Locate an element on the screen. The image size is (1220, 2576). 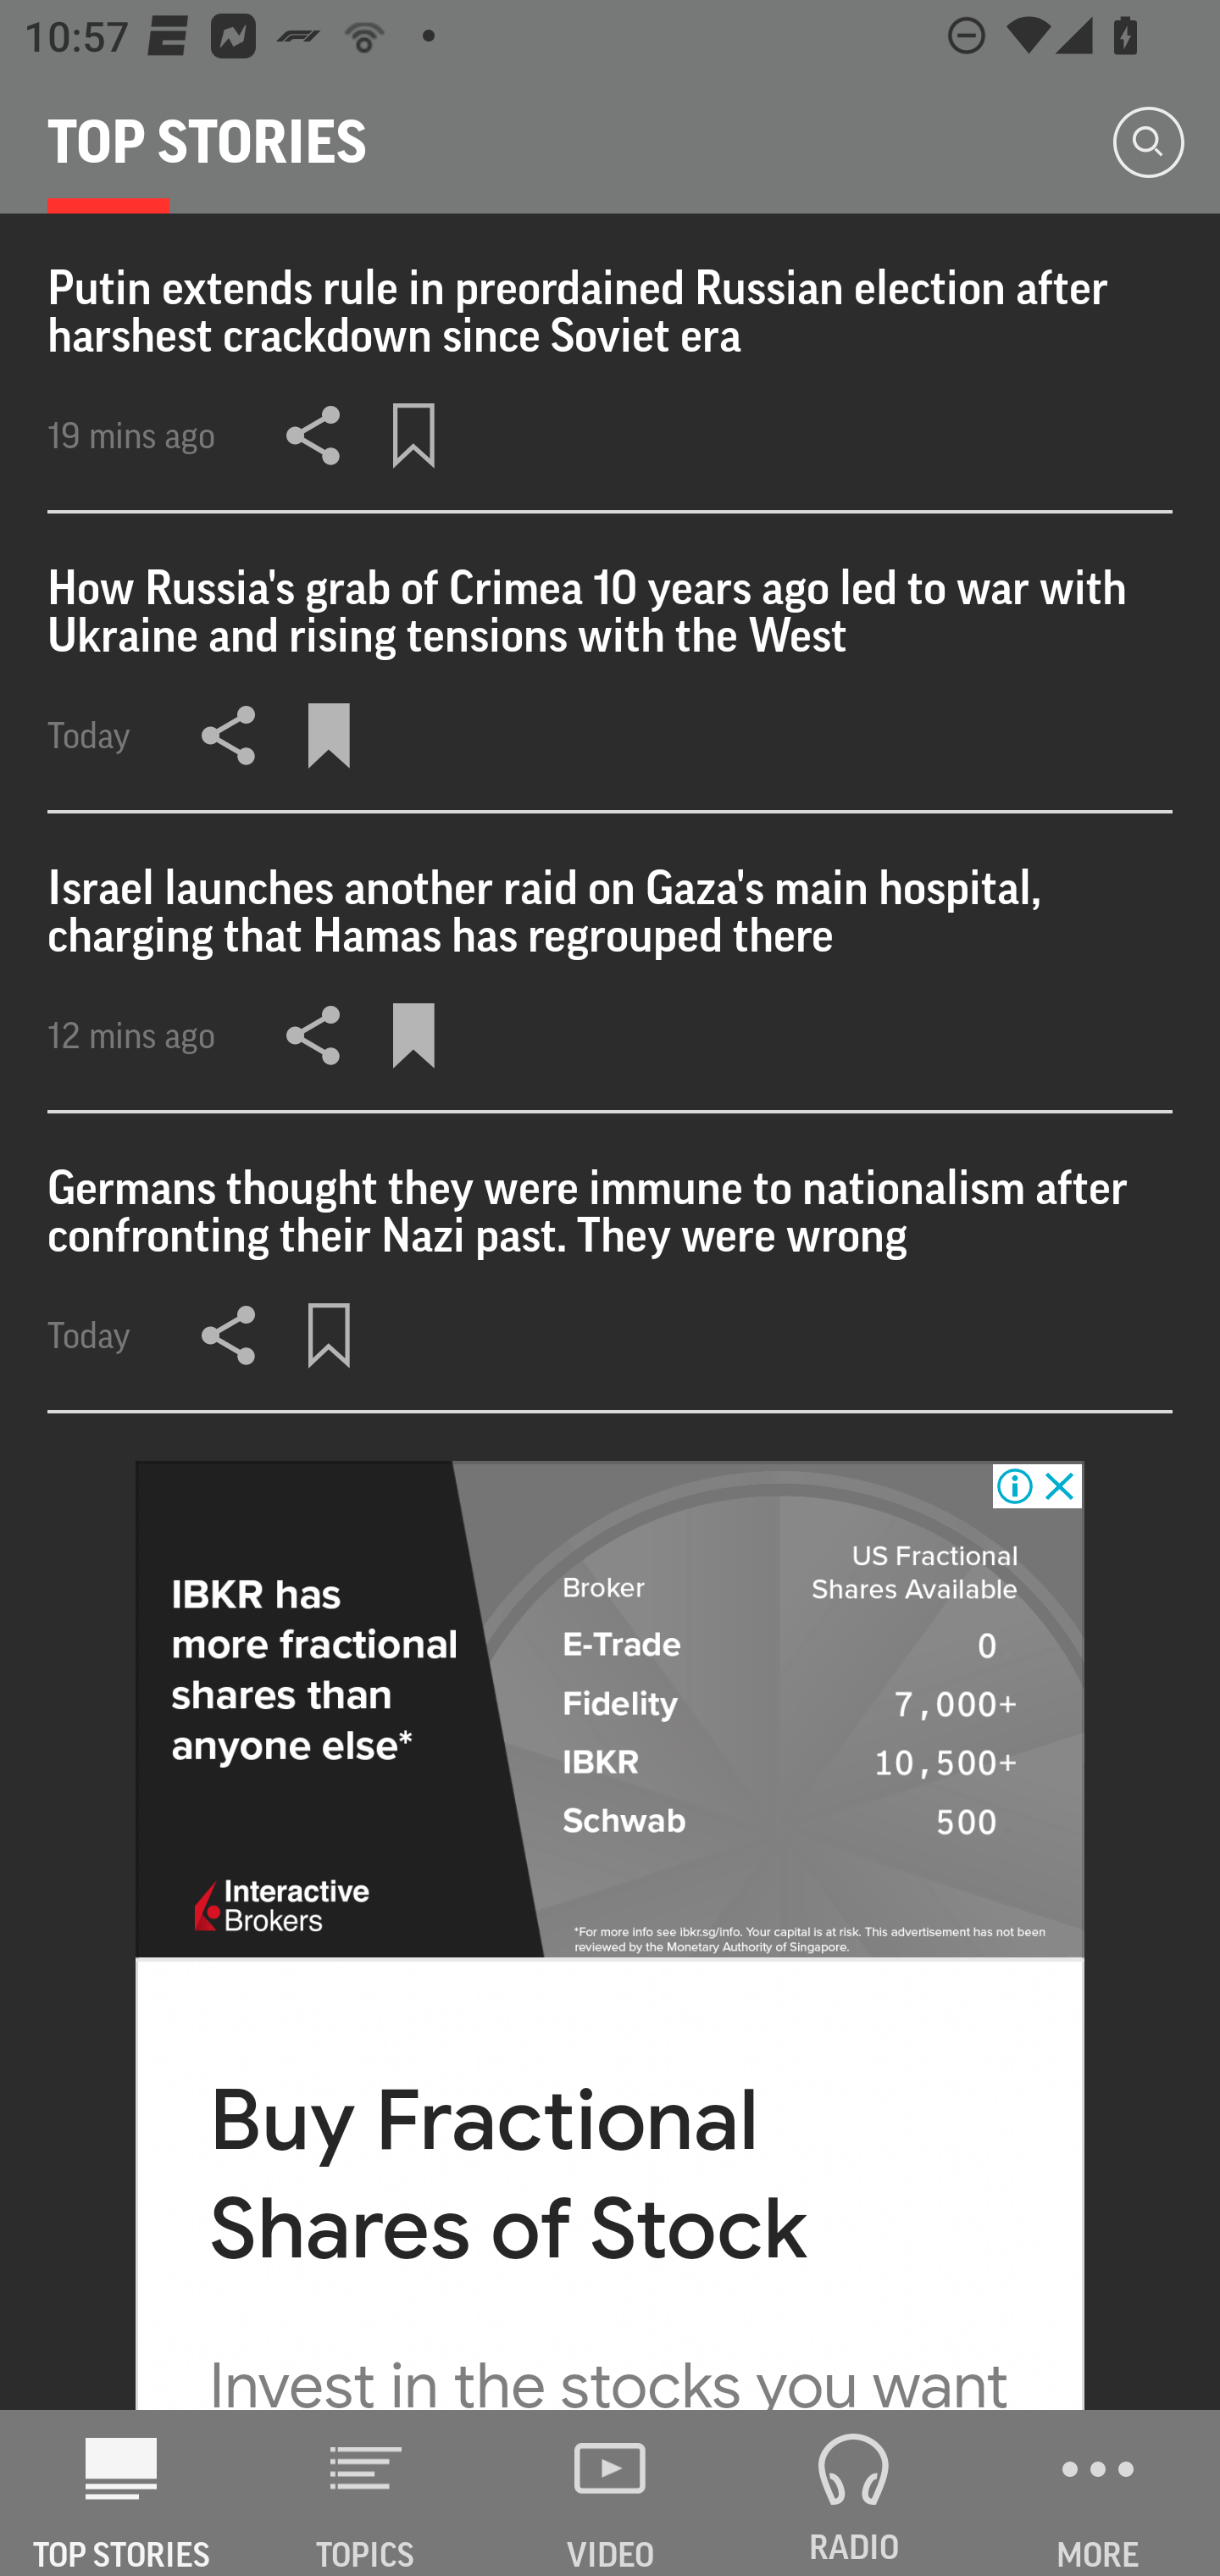
TOPICS is located at coordinates (366, 2493).